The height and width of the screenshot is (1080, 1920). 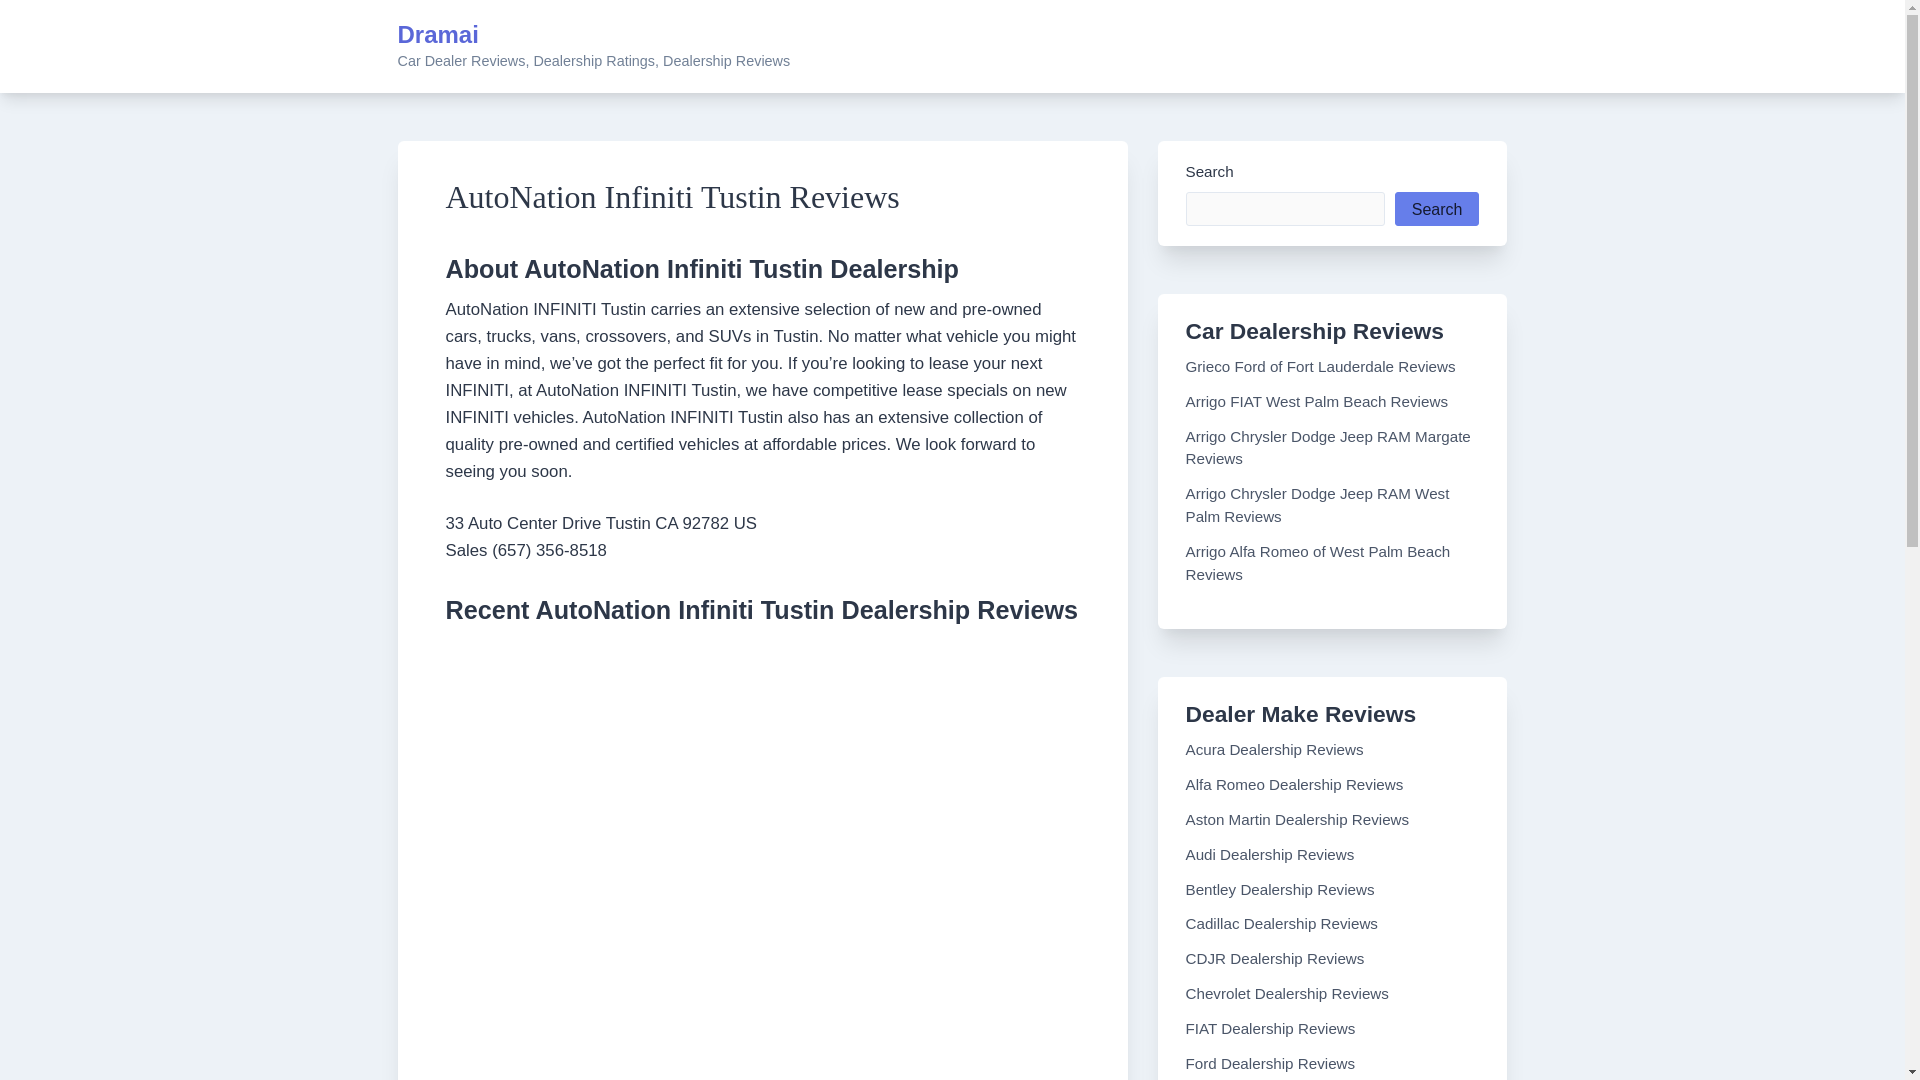 What do you see at coordinates (1318, 504) in the screenshot?
I see `Arrigo Chrysler Dodge Jeep RAM West Palm Reviews` at bounding box center [1318, 504].